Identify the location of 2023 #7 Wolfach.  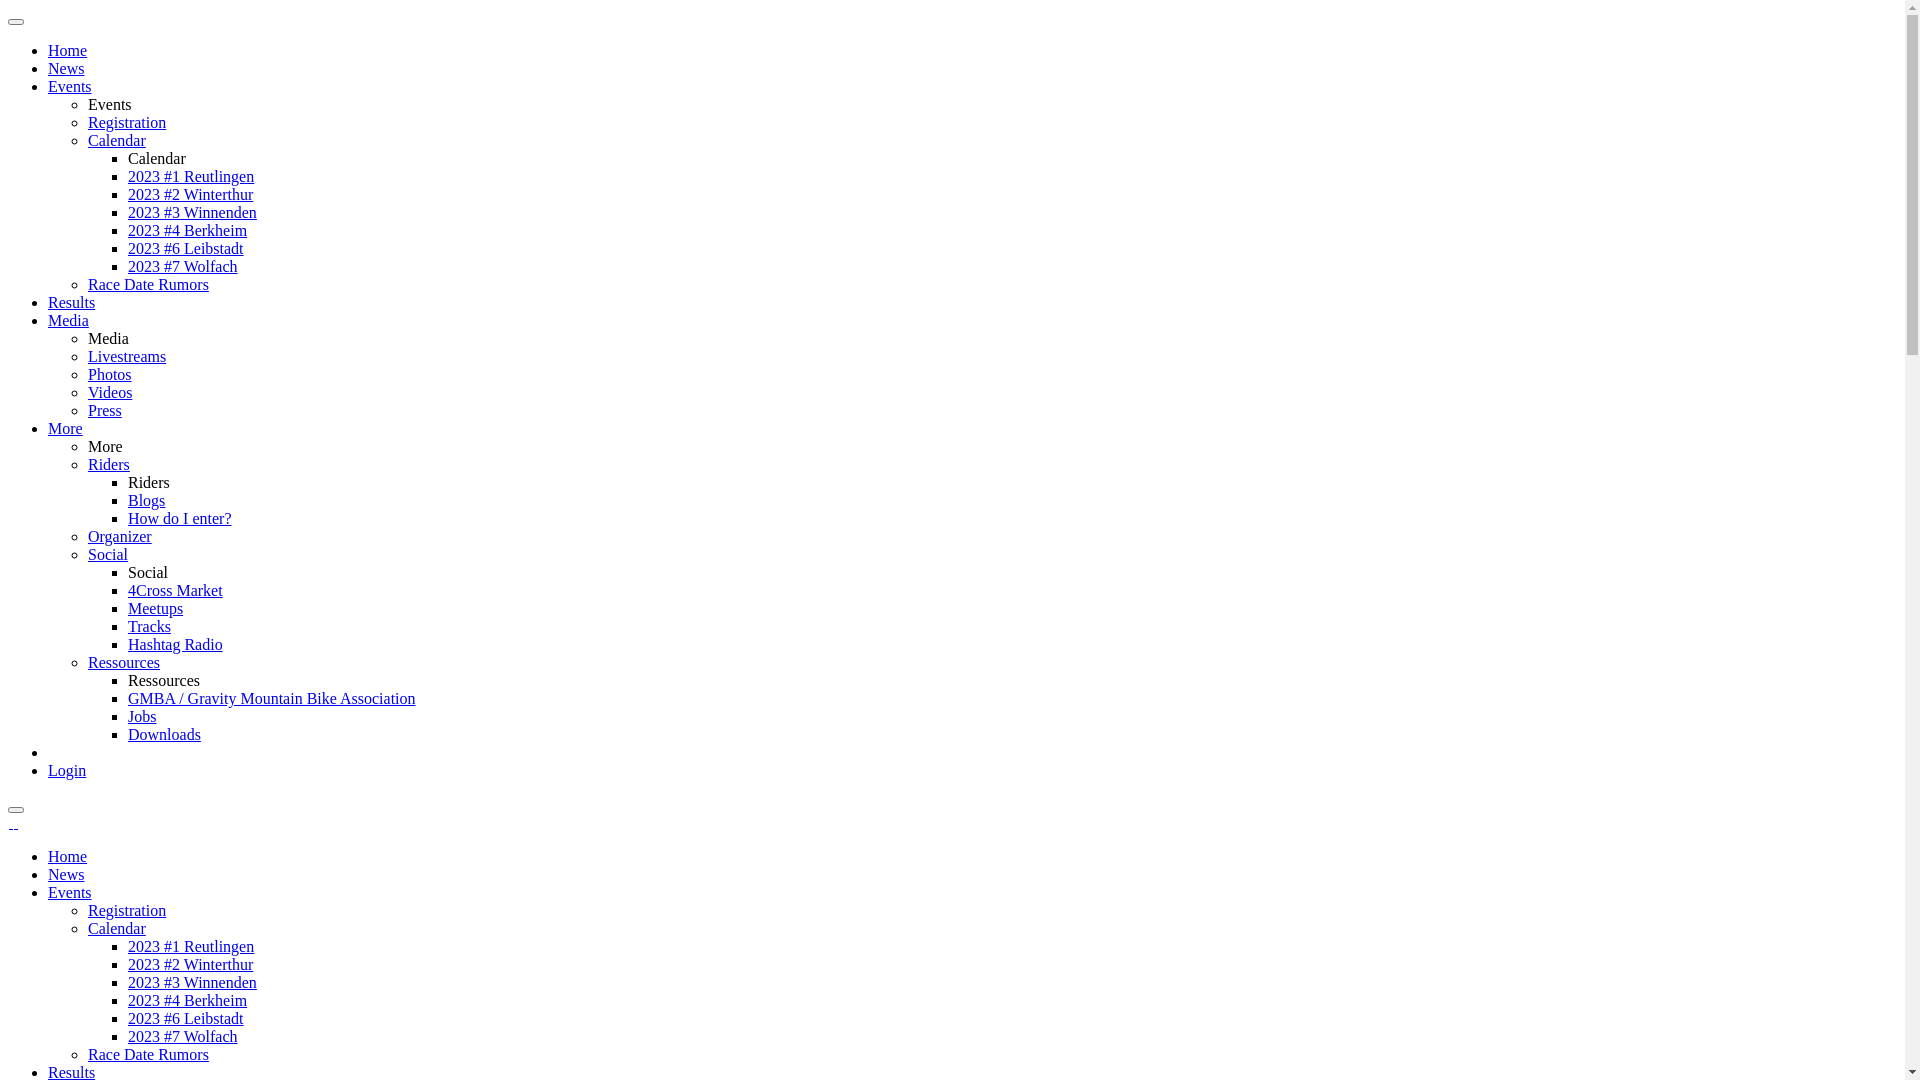
(183, 1036).